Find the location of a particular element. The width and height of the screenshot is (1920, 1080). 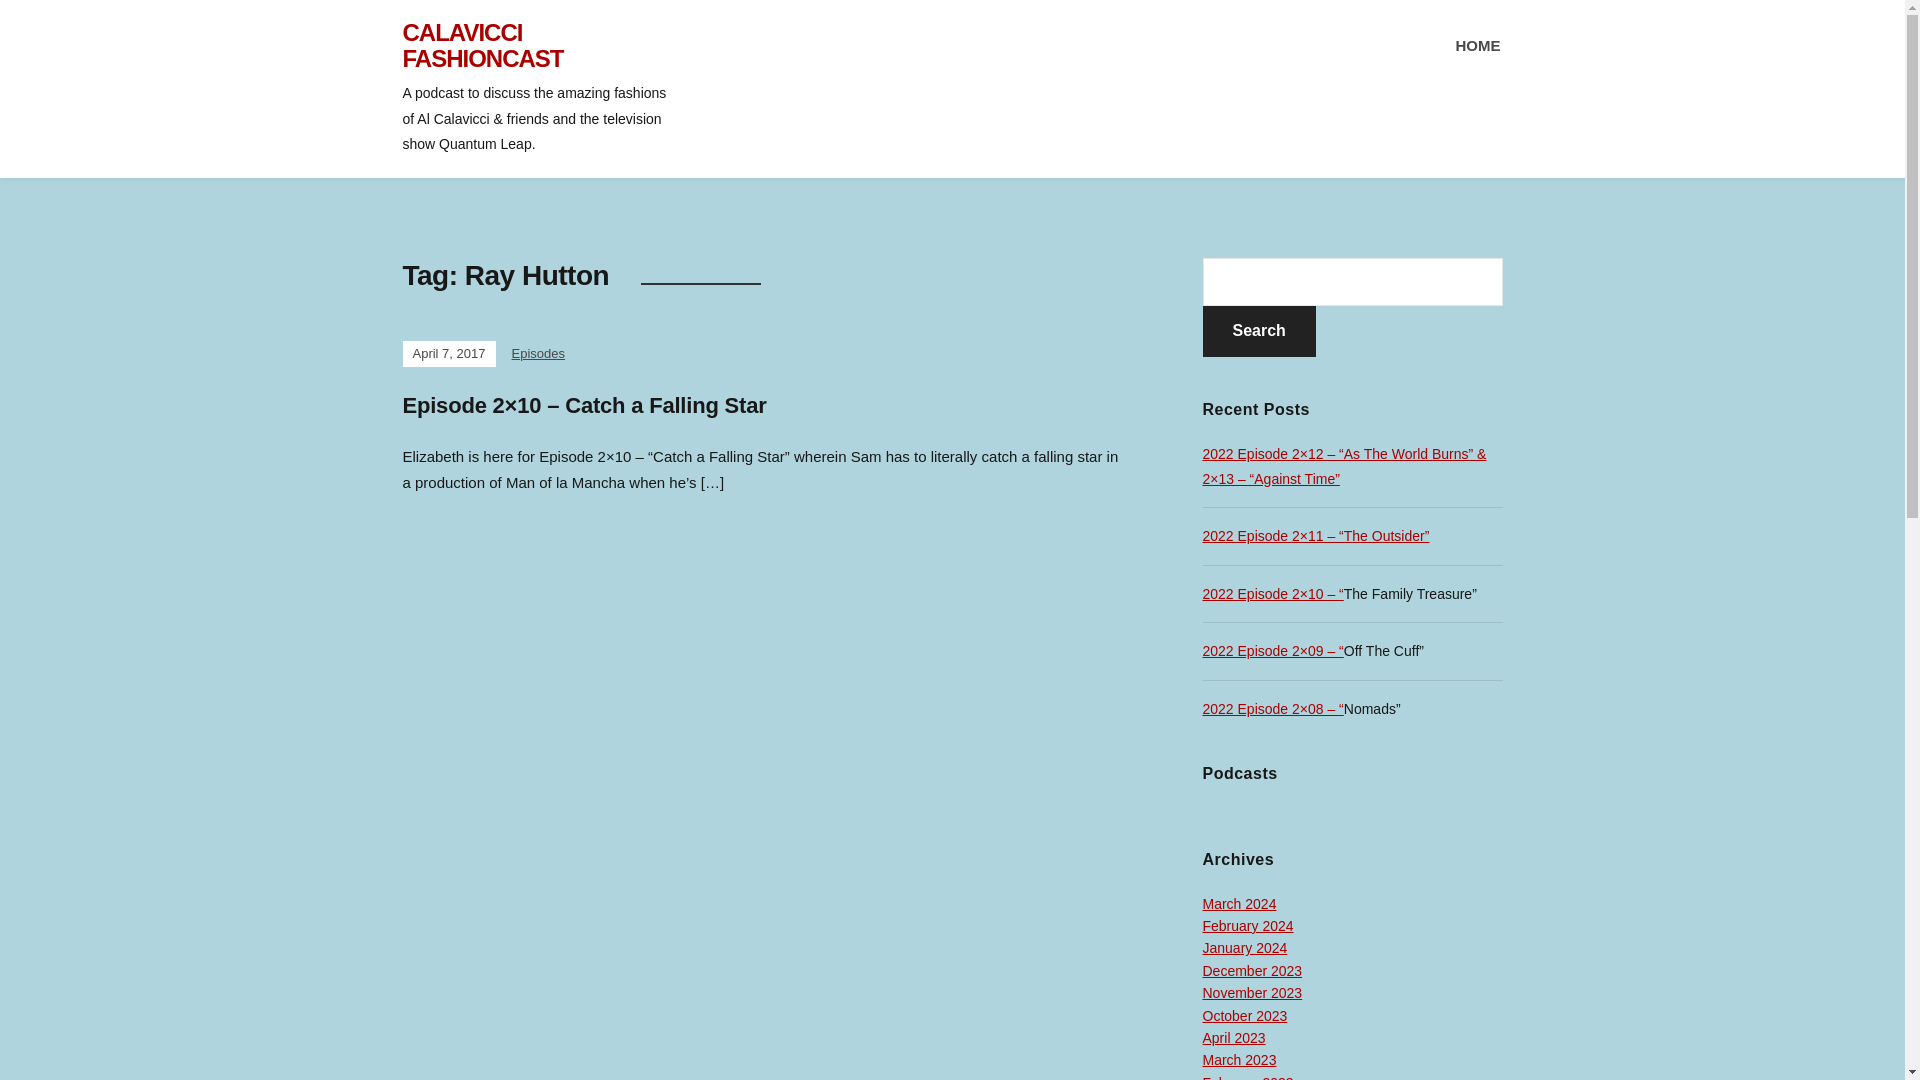

Search is located at coordinates (1258, 331).